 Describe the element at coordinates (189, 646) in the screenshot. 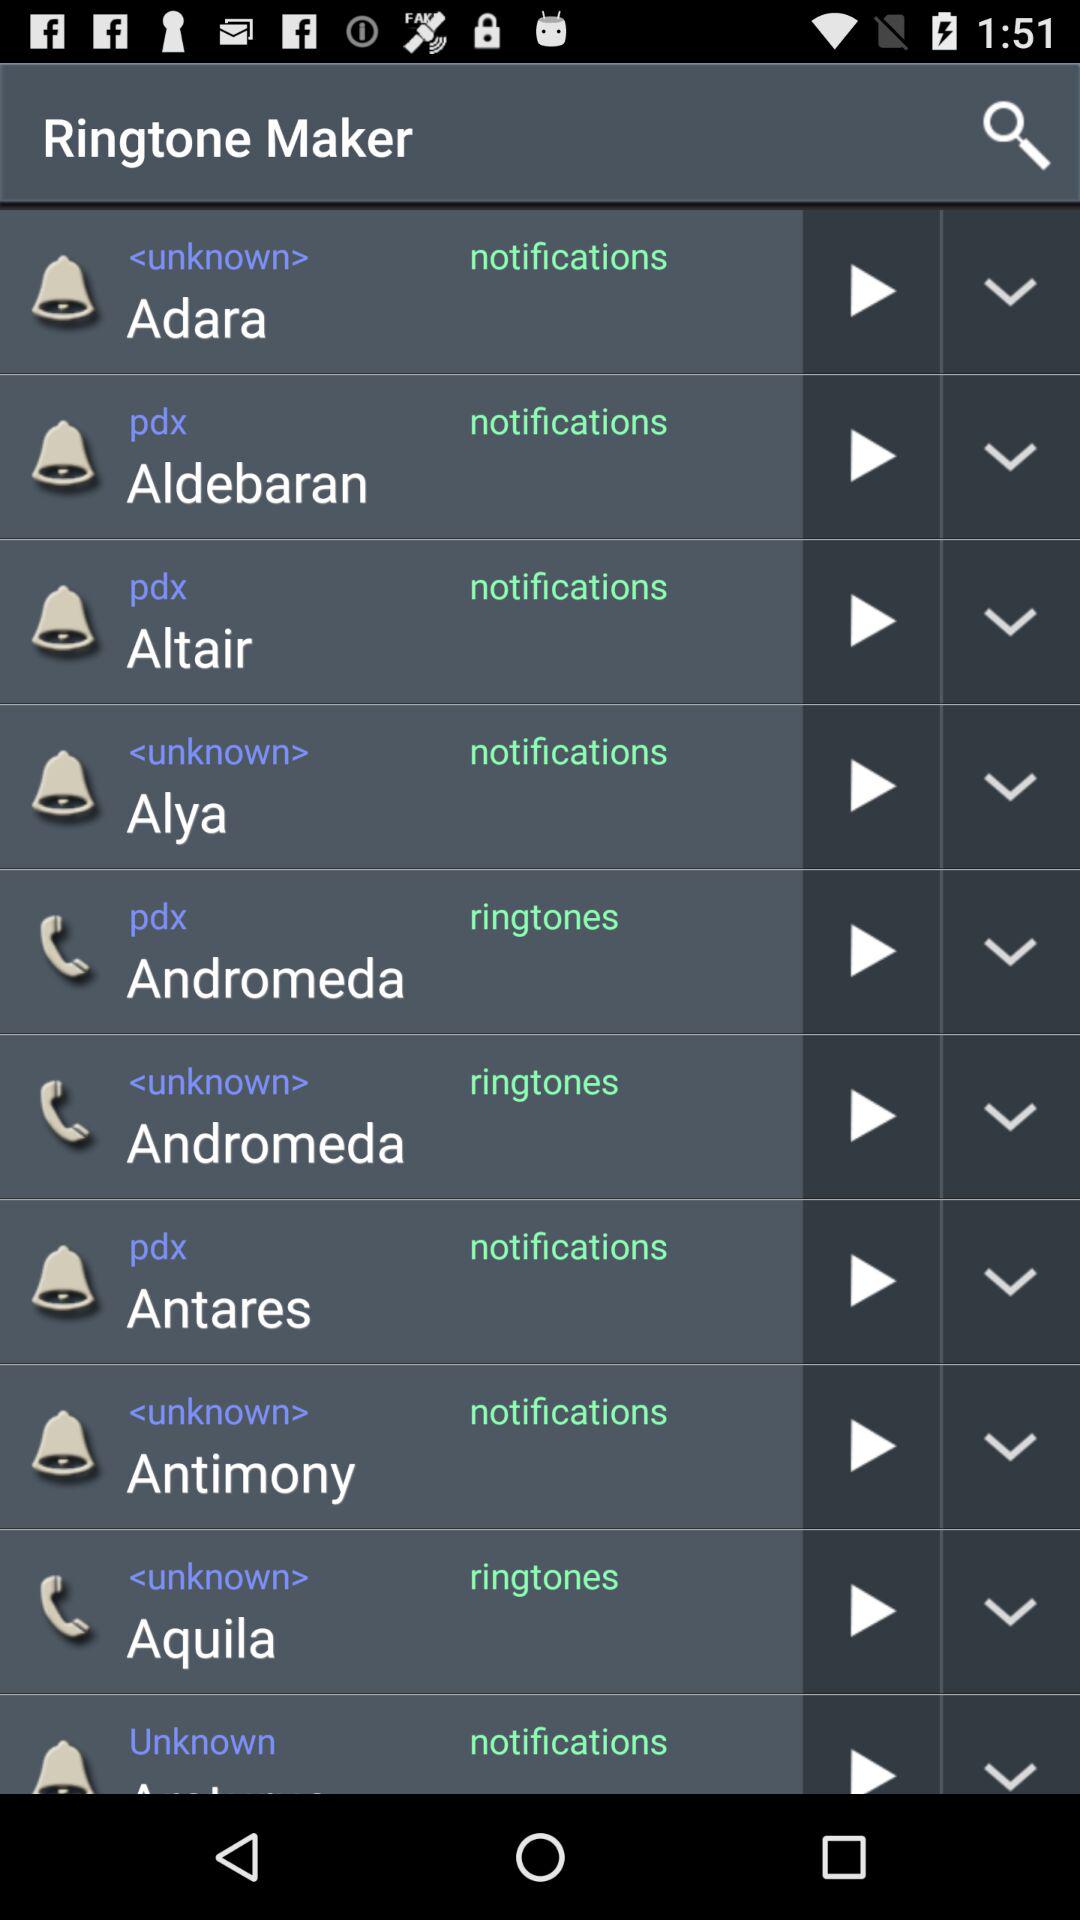

I see `choose the altair icon` at that location.